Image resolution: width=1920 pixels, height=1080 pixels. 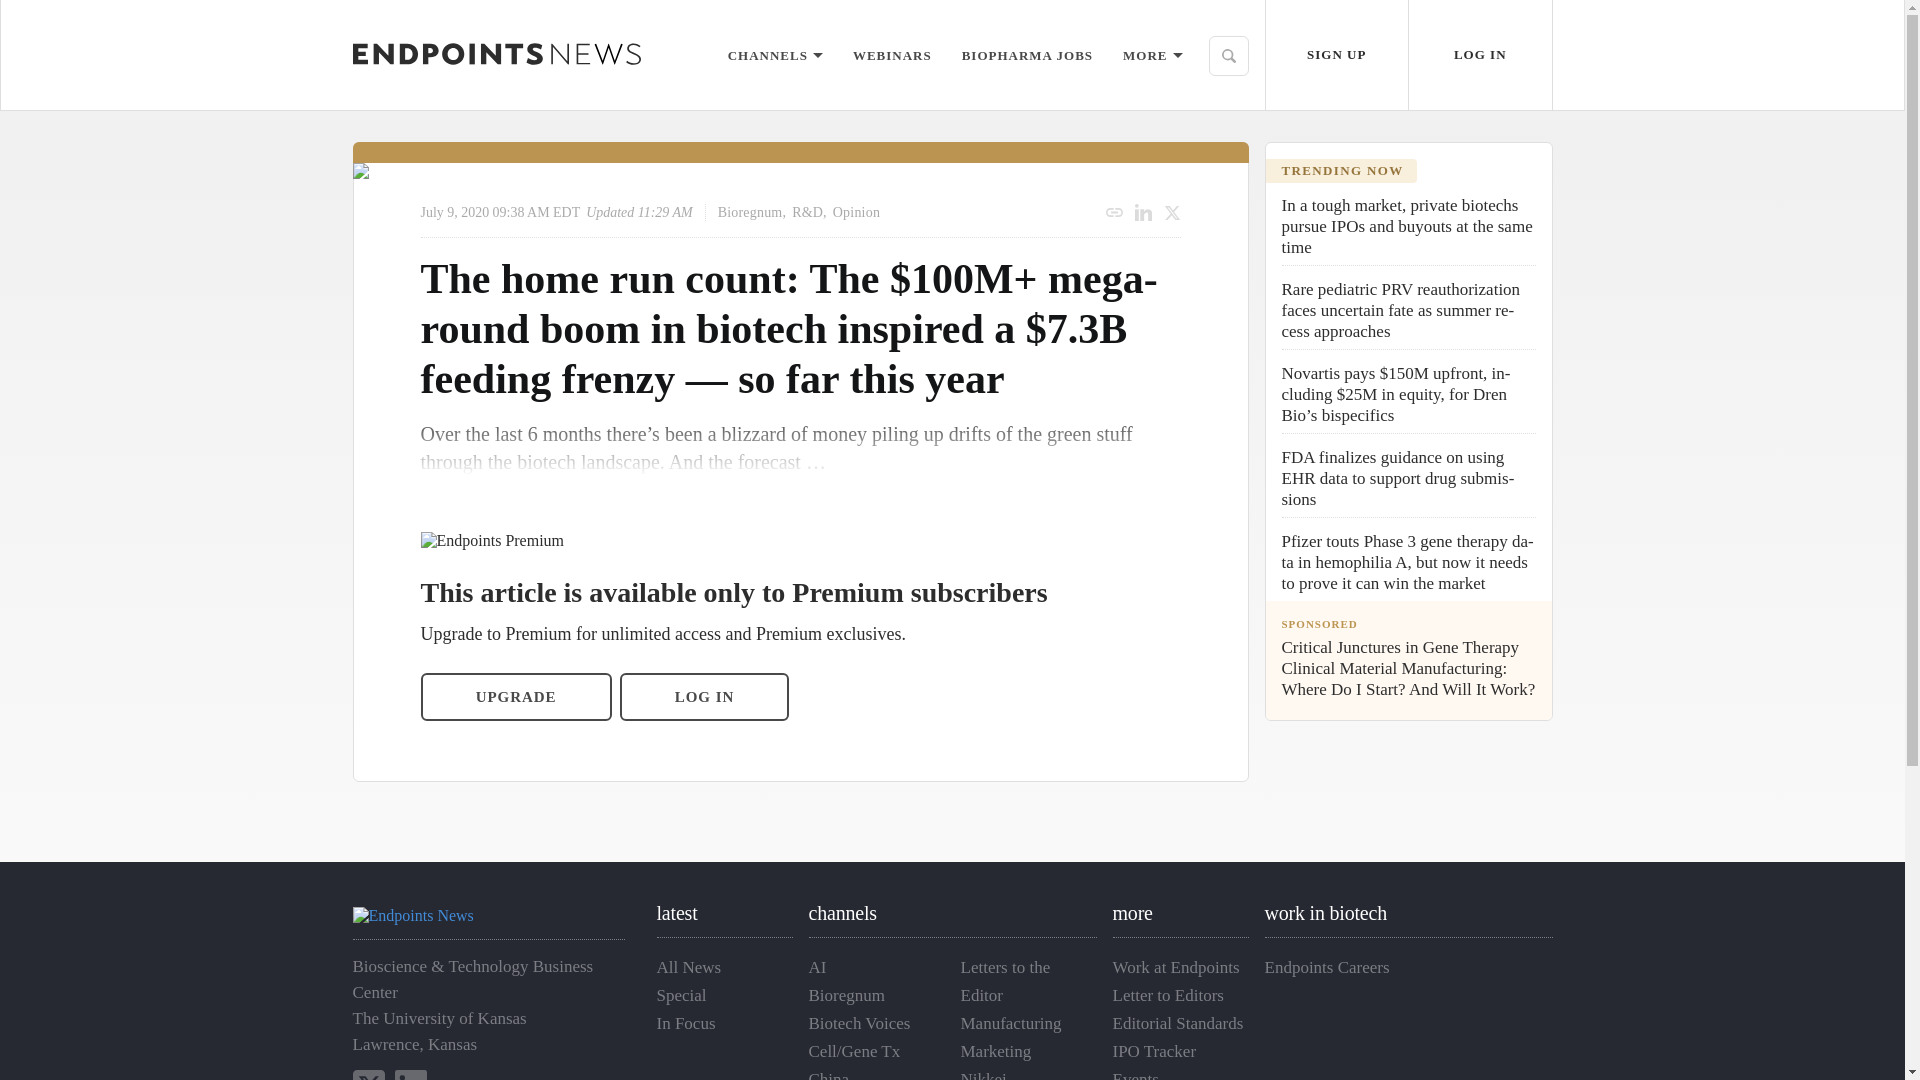 I want to click on WEBINARS, so click(x=892, y=54).